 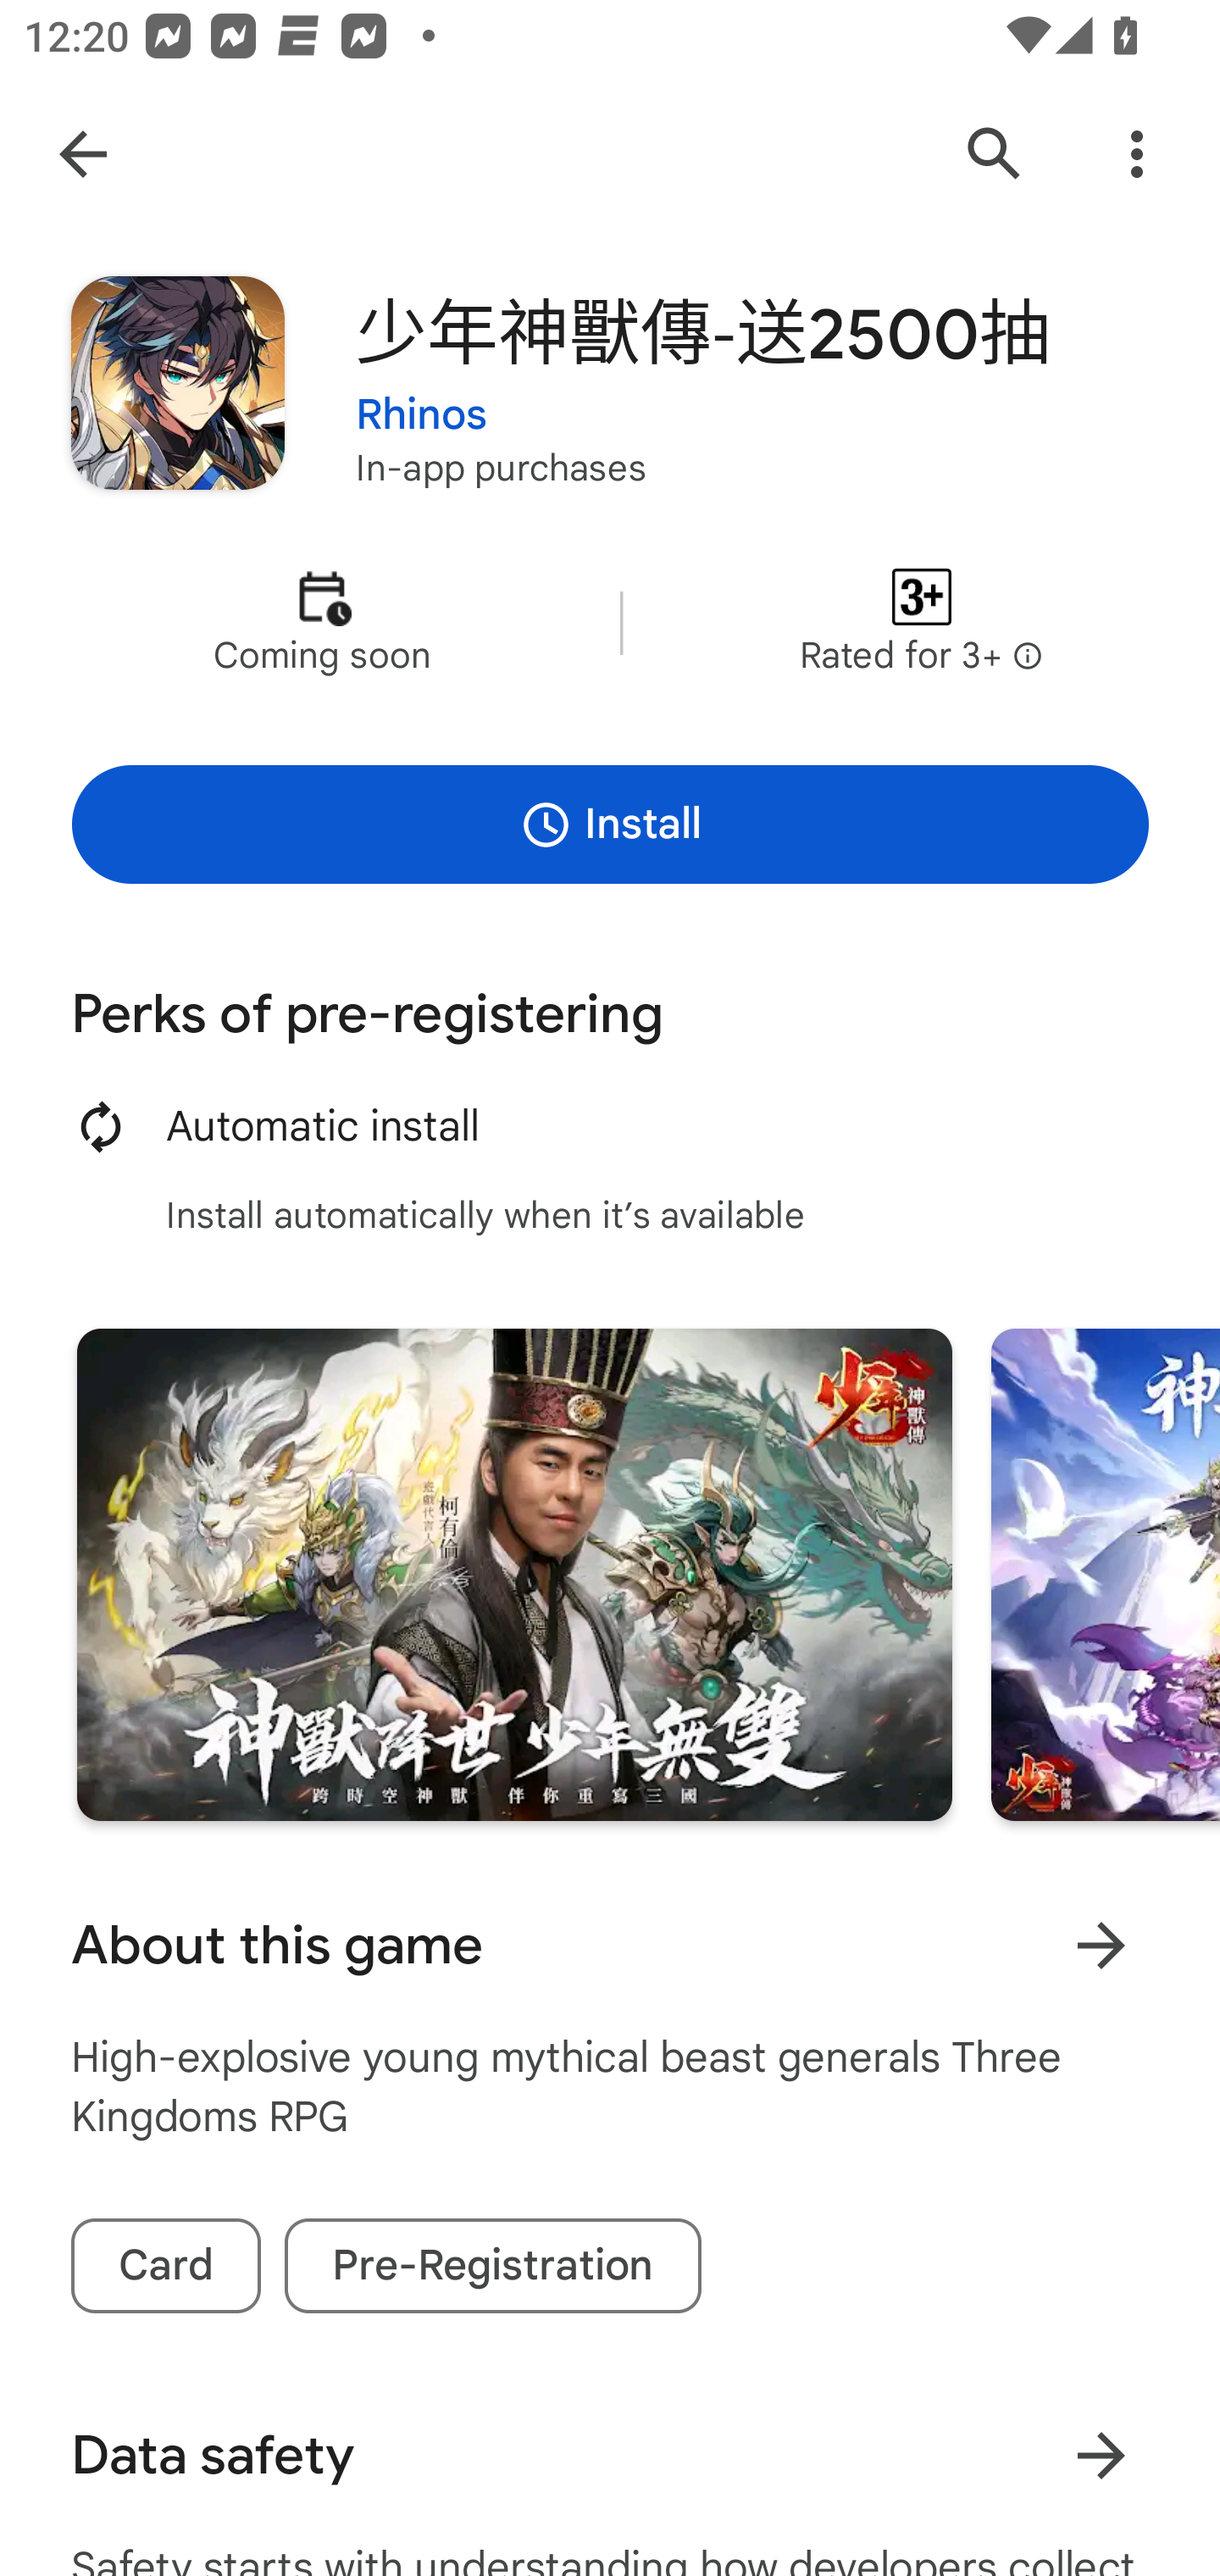 I want to click on About this game Learn more About this game, so click(x=610, y=1946).